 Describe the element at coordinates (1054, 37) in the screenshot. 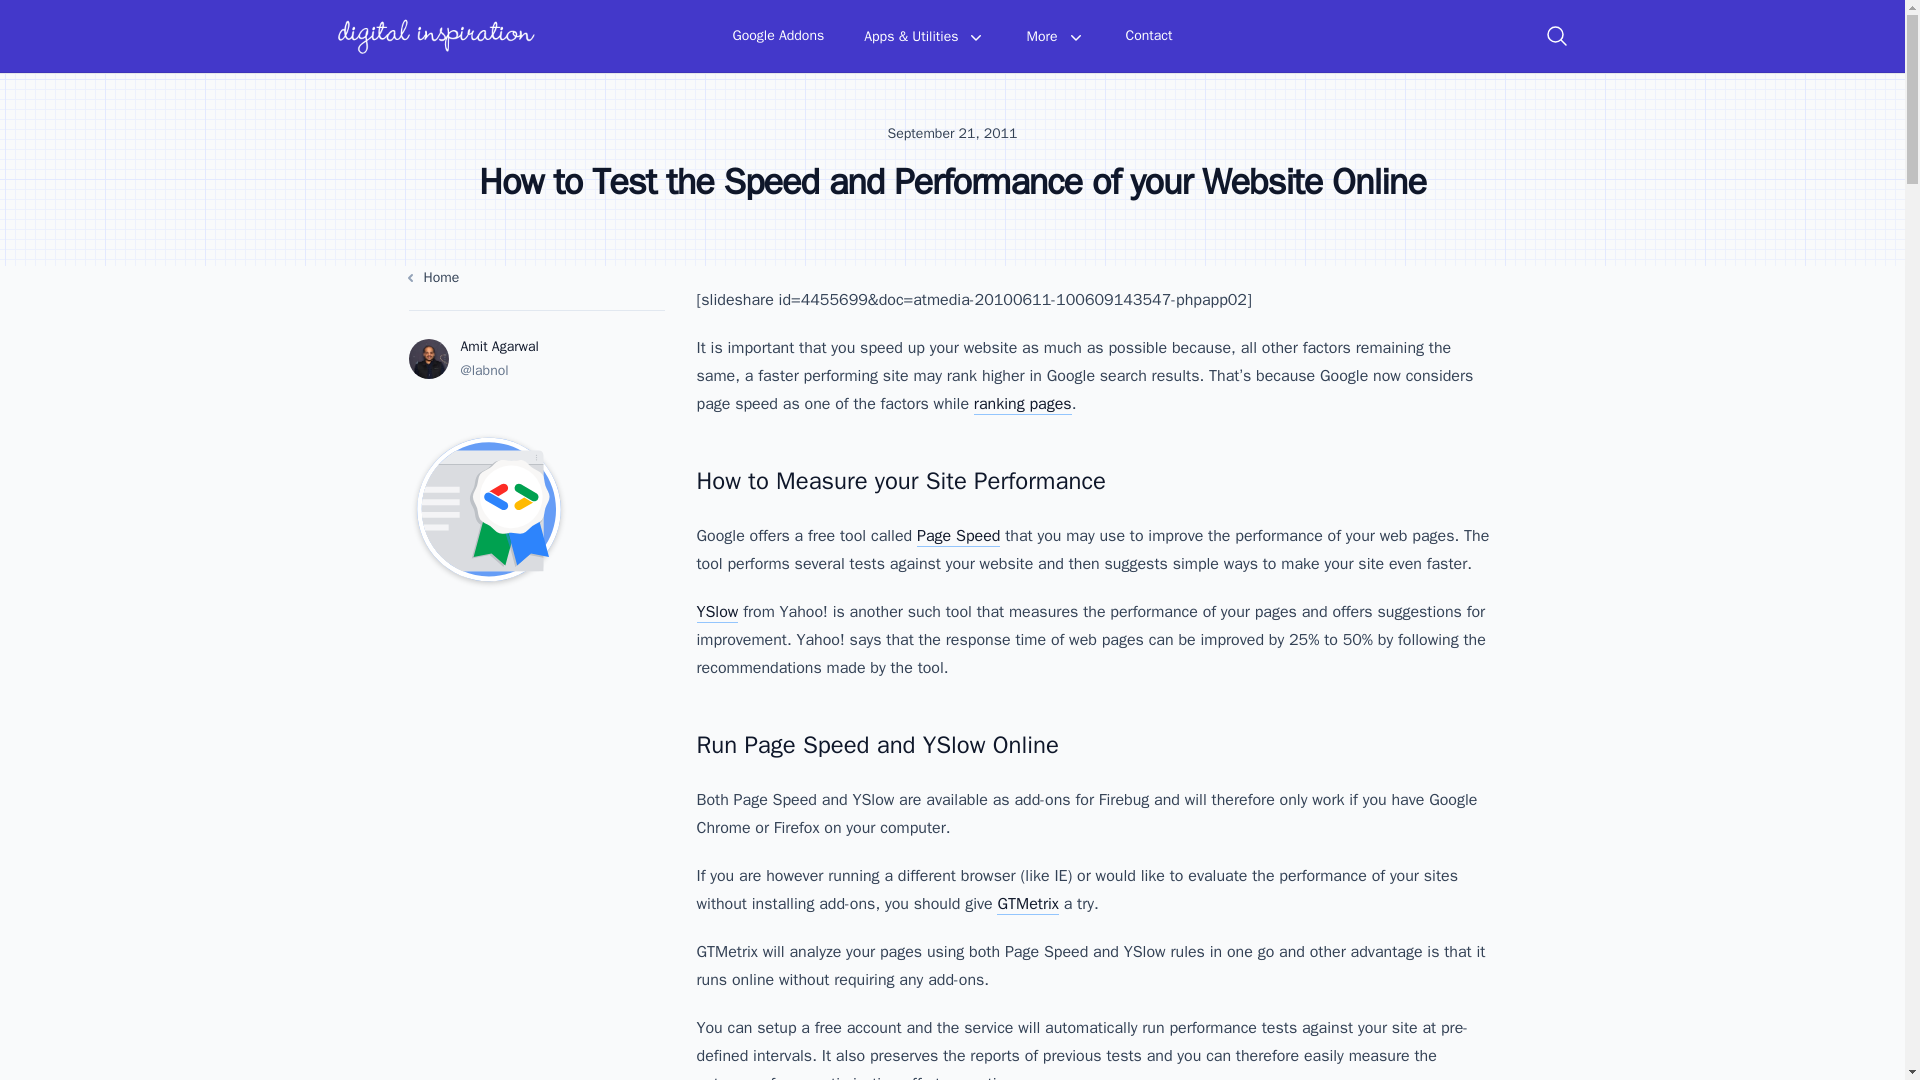

I see `More` at that location.